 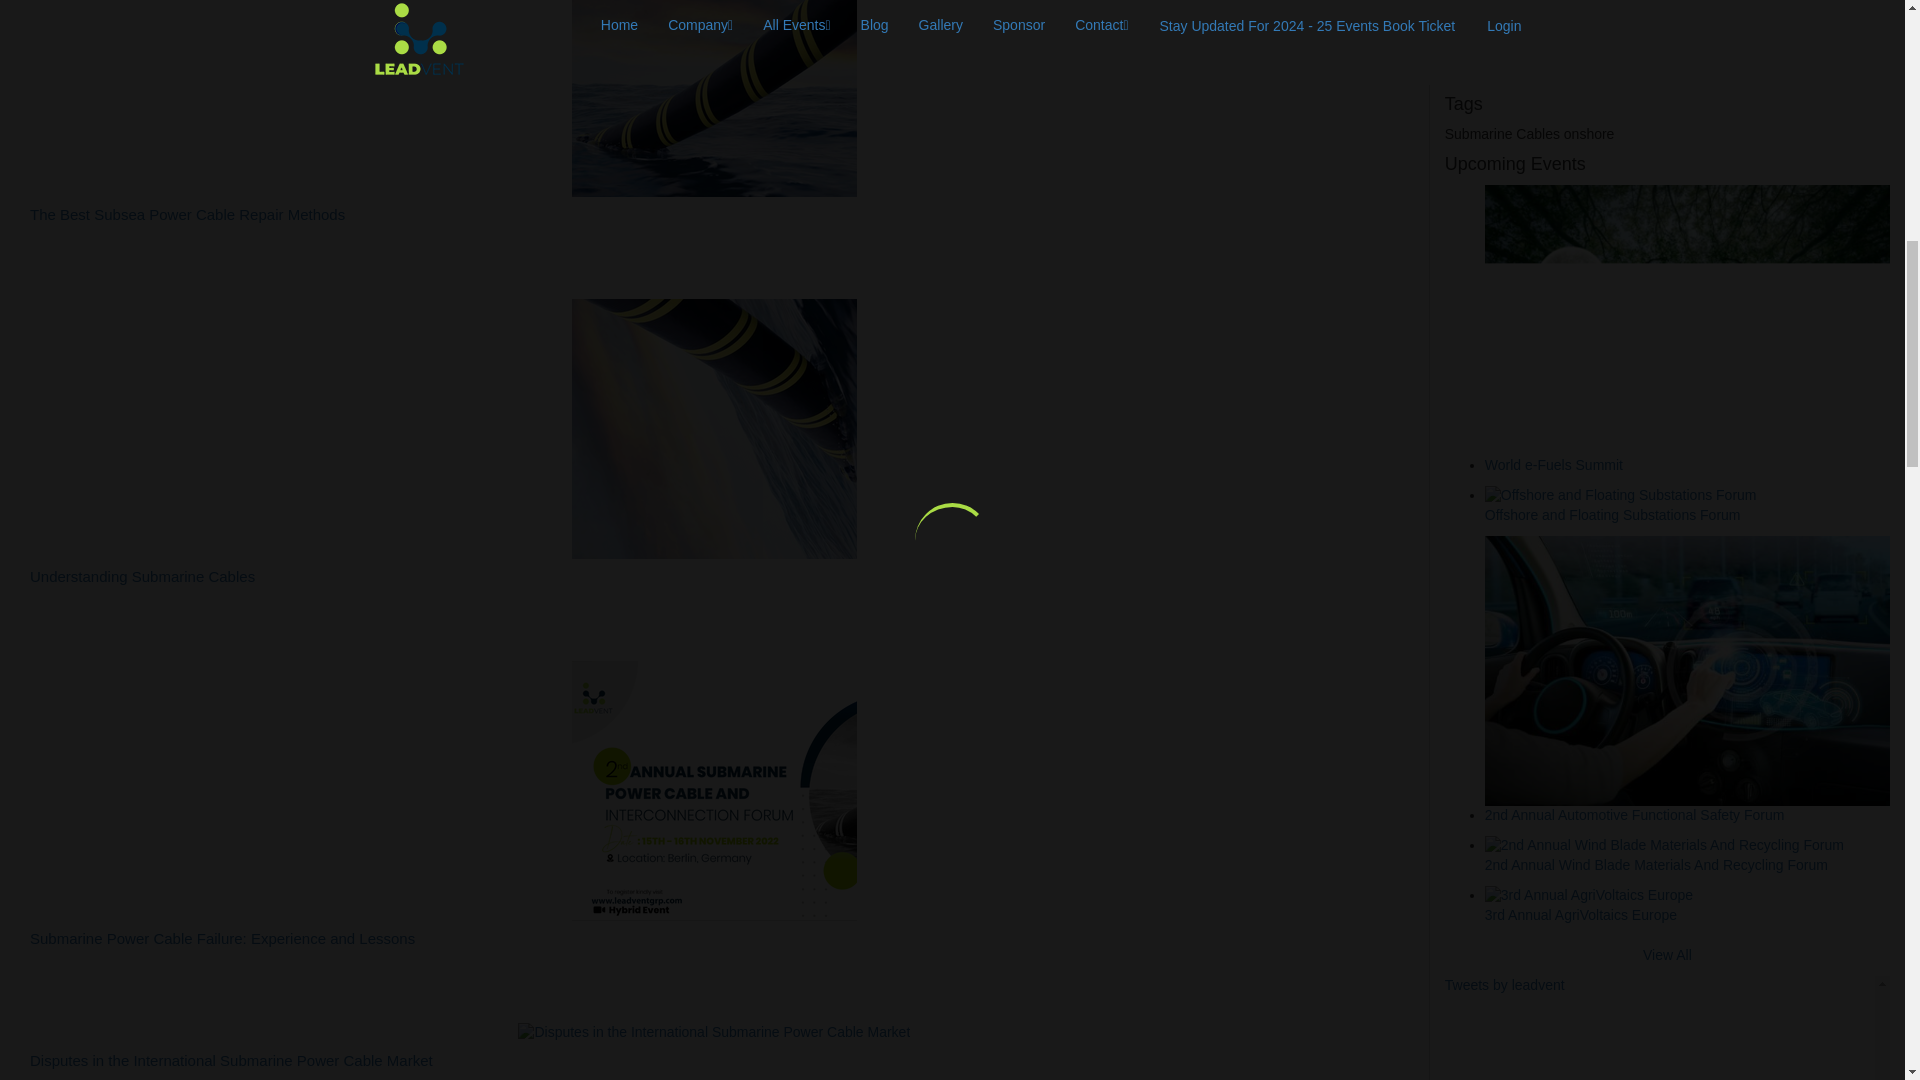 What do you see at coordinates (714, 1062) in the screenshot?
I see `Disputes in the International Submarine Power Cable Market` at bounding box center [714, 1062].